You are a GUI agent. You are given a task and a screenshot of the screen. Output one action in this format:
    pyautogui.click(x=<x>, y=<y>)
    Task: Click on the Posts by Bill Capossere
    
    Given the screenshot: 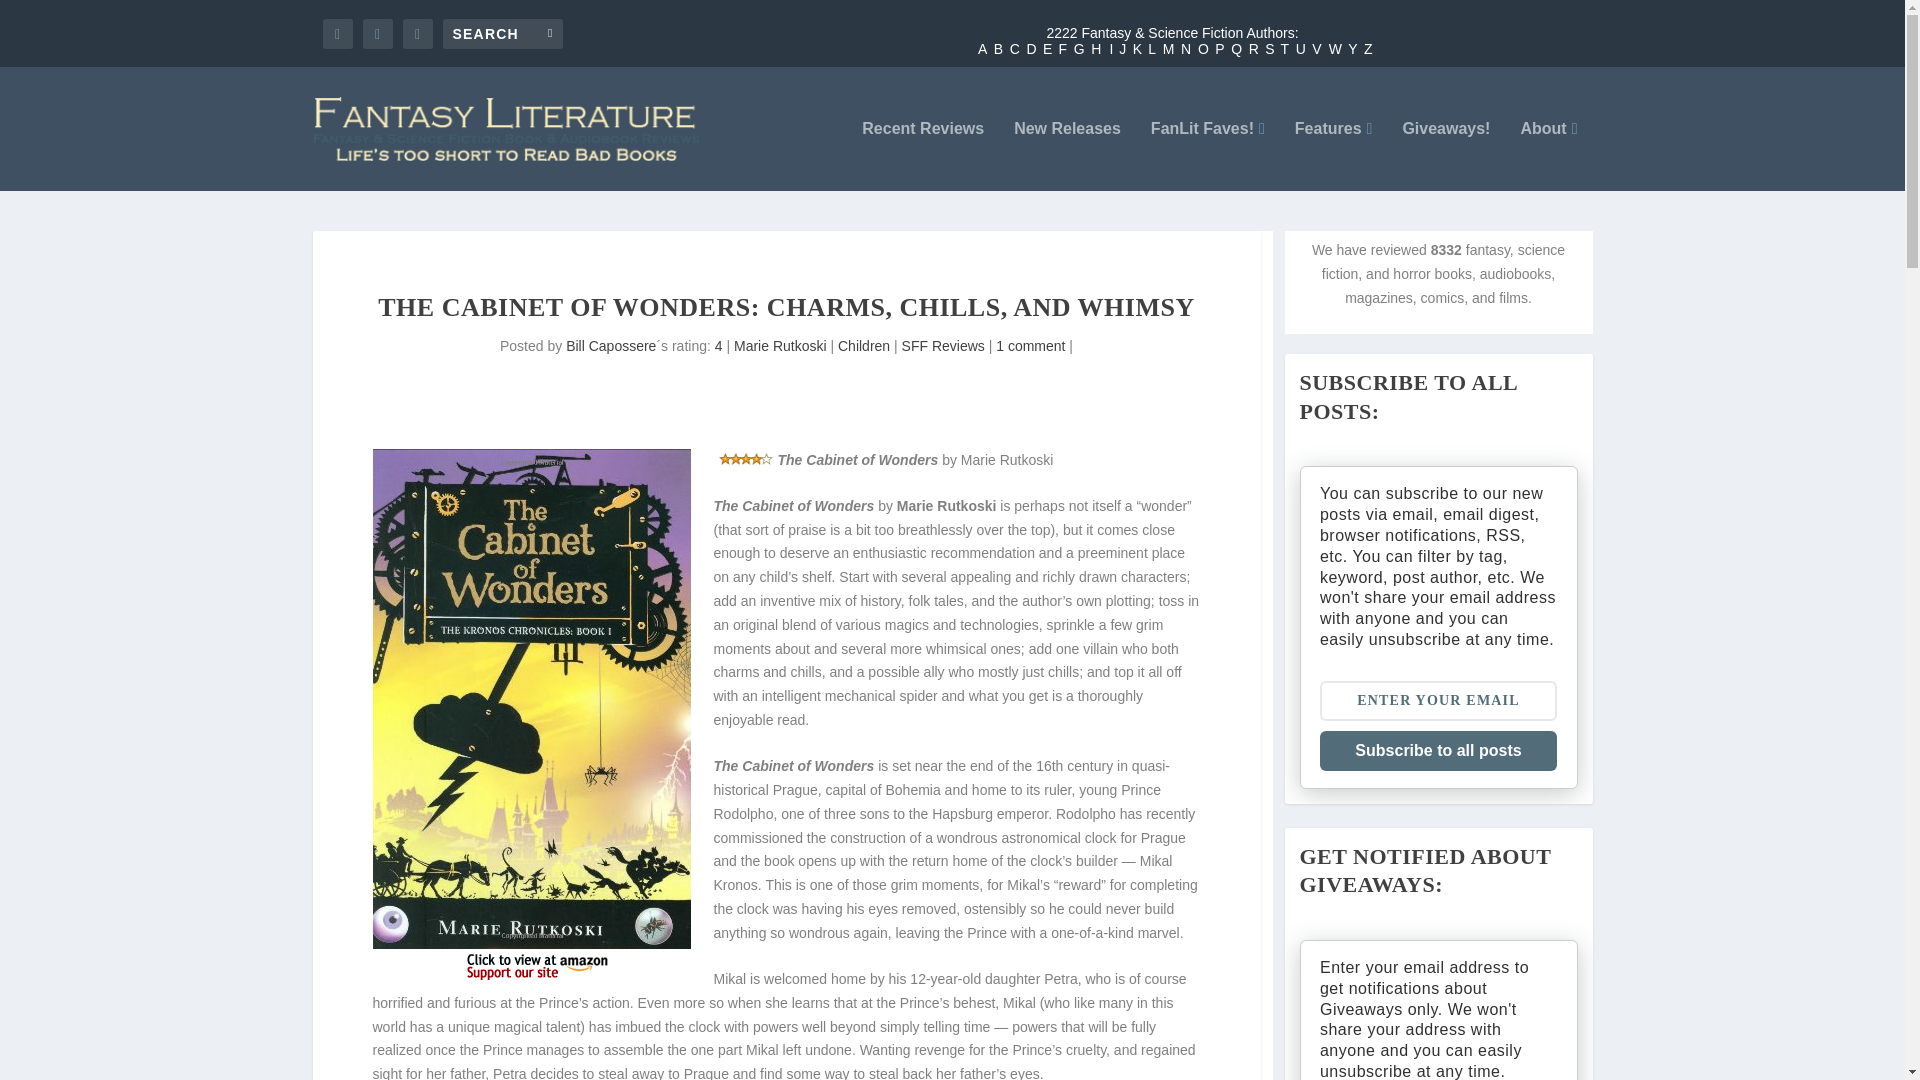 What is the action you would take?
    pyautogui.click(x=611, y=346)
    